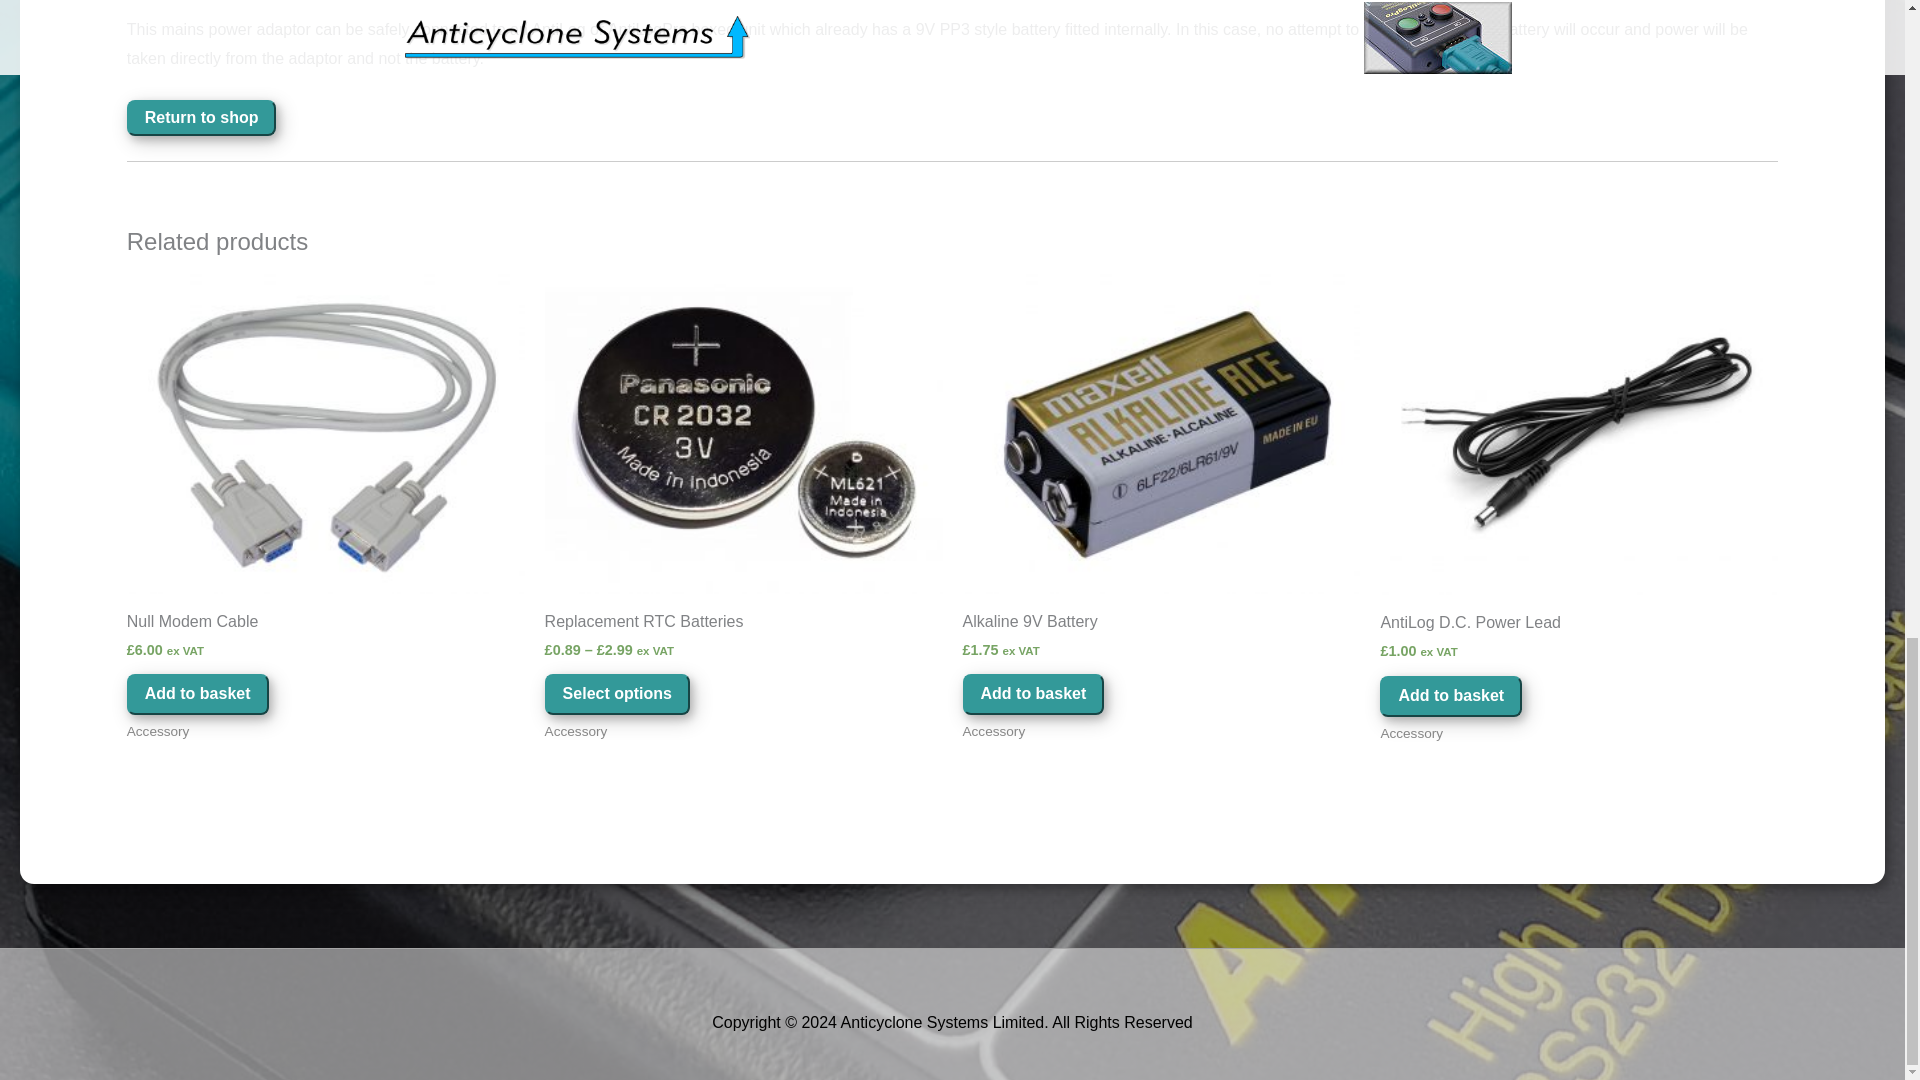 This screenshot has height=1080, width=1920. What do you see at coordinates (1578, 627) in the screenshot?
I see `AntiLog D.C. Power Lead` at bounding box center [1578, 627].